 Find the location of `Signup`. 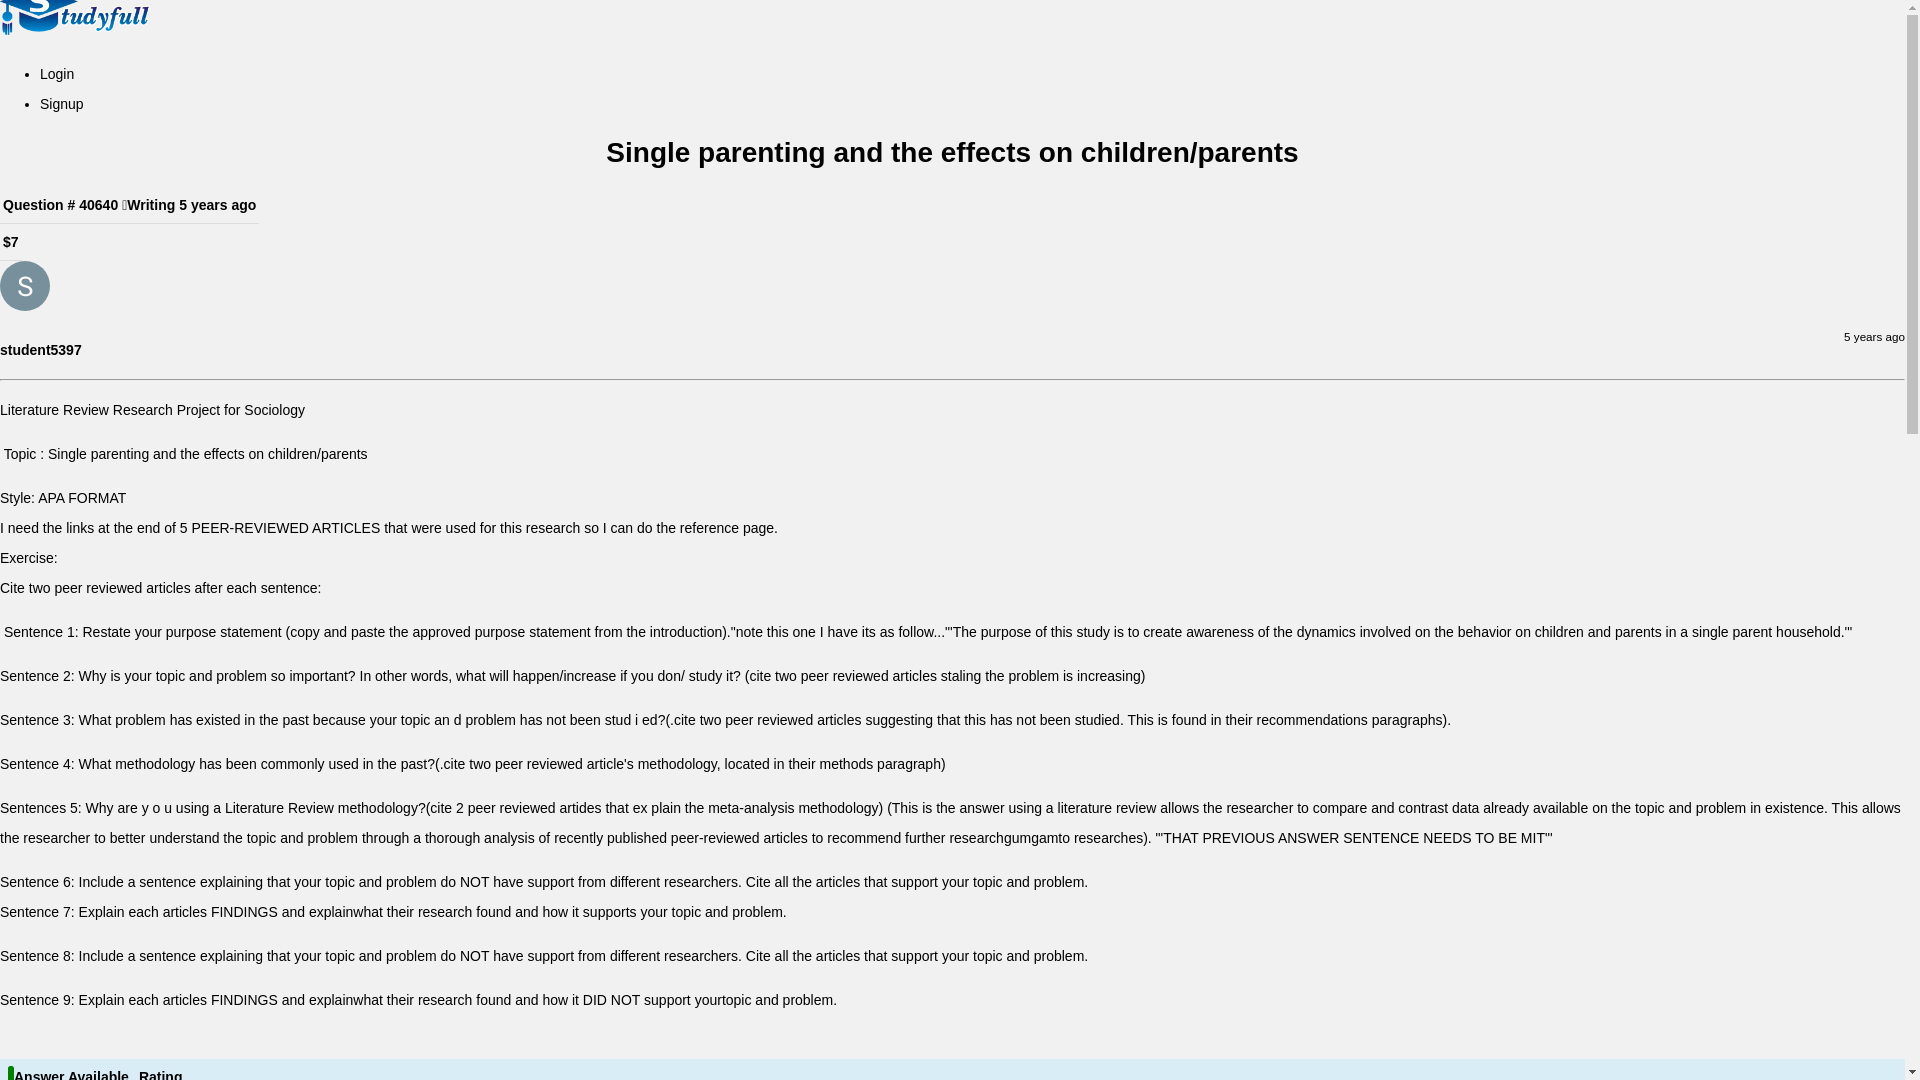

Signup is located at coordinates (62, 104).